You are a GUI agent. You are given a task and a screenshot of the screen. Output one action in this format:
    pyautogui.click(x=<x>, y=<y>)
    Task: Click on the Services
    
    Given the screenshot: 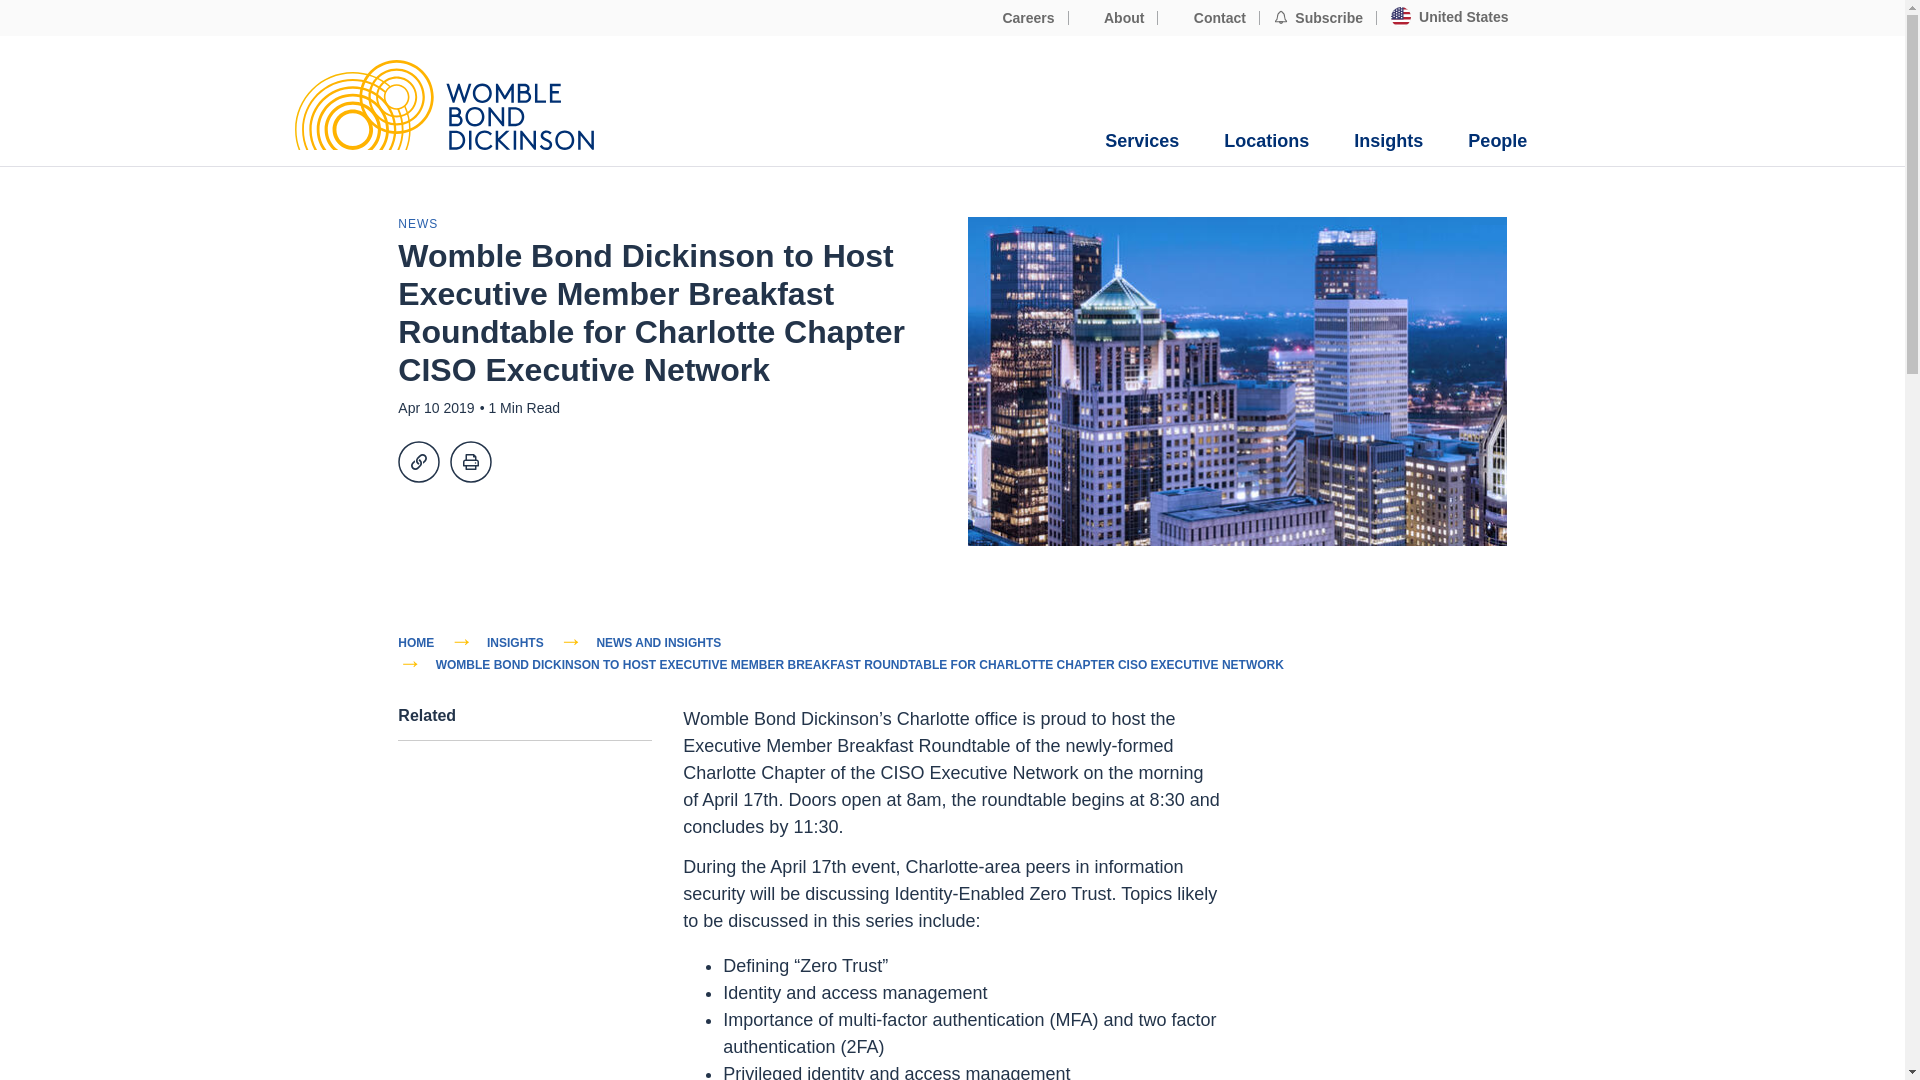 What is the action you would take?
    pyautogui.click(x=1142, y=141)
    